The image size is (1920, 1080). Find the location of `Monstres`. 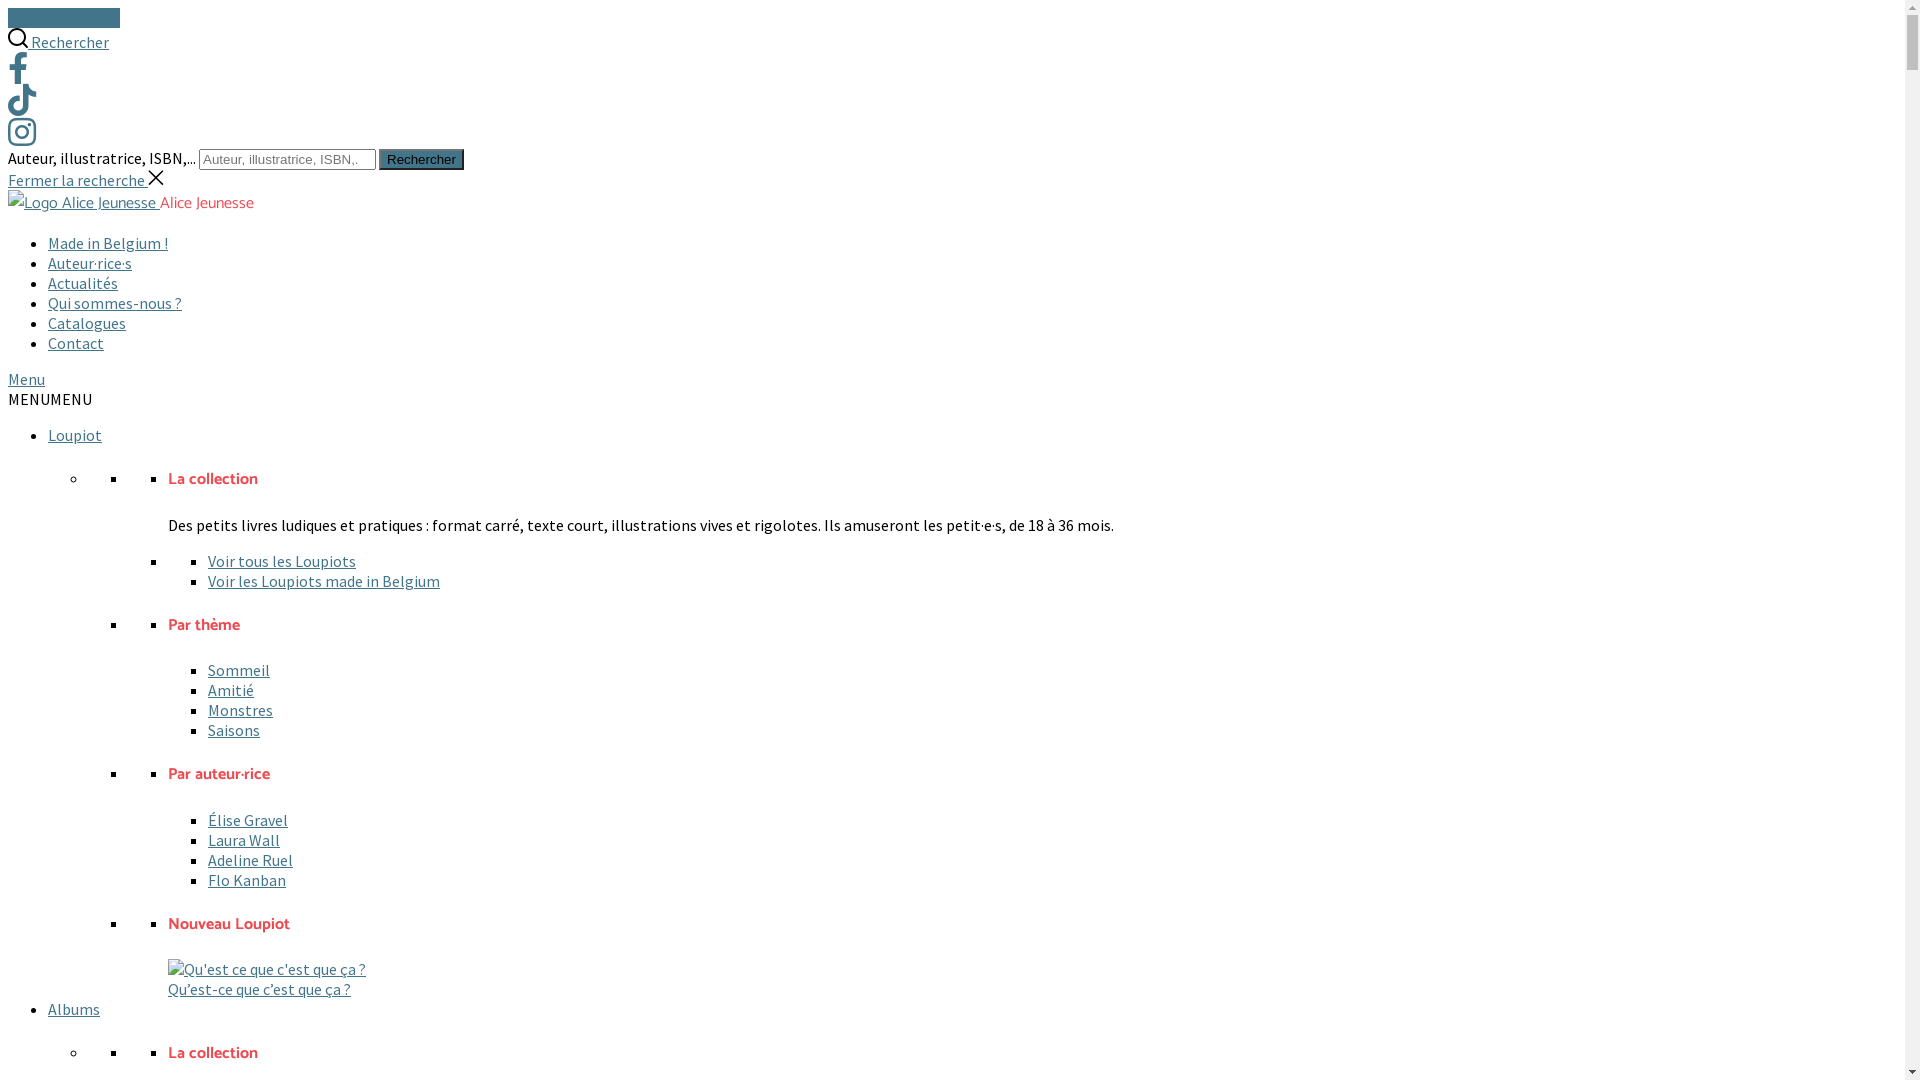

Monstres is located at coordinates (240, 710).